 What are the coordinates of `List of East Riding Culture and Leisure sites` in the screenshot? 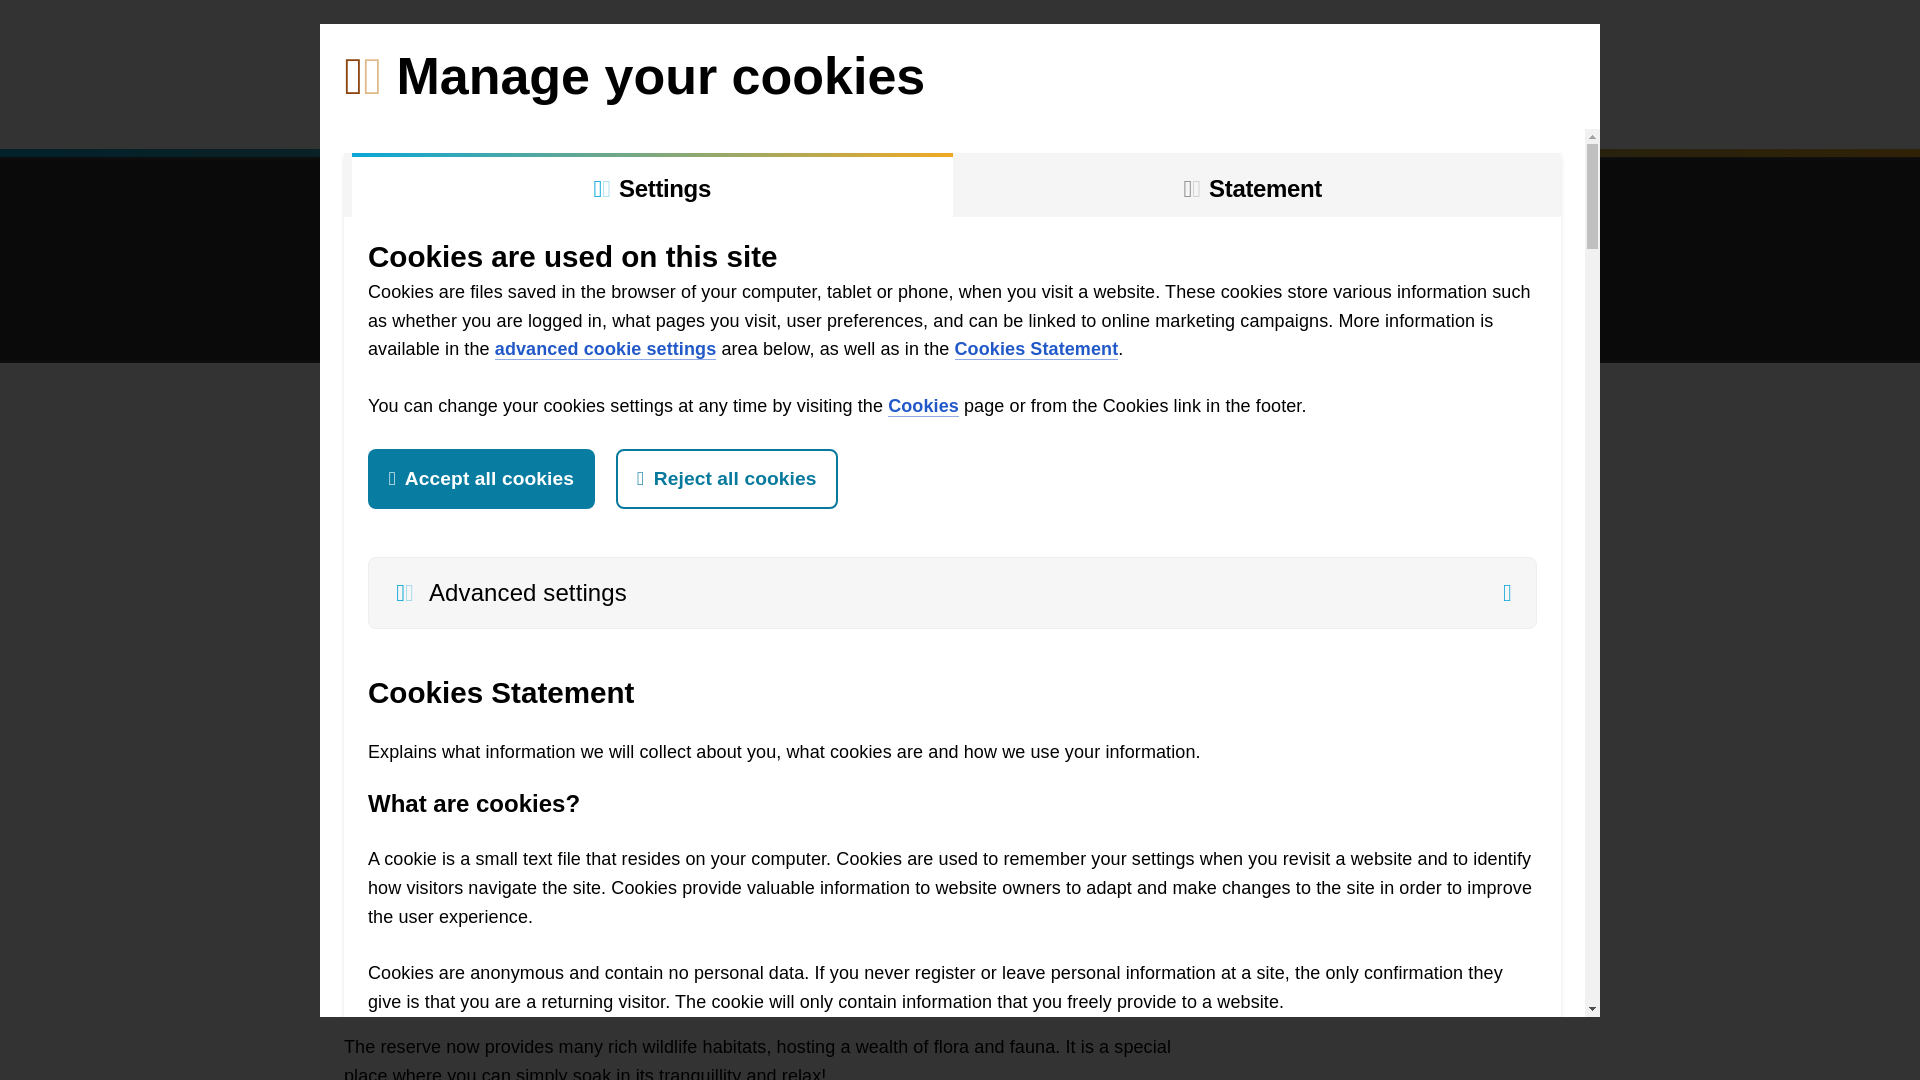 It's located at (500, 44).